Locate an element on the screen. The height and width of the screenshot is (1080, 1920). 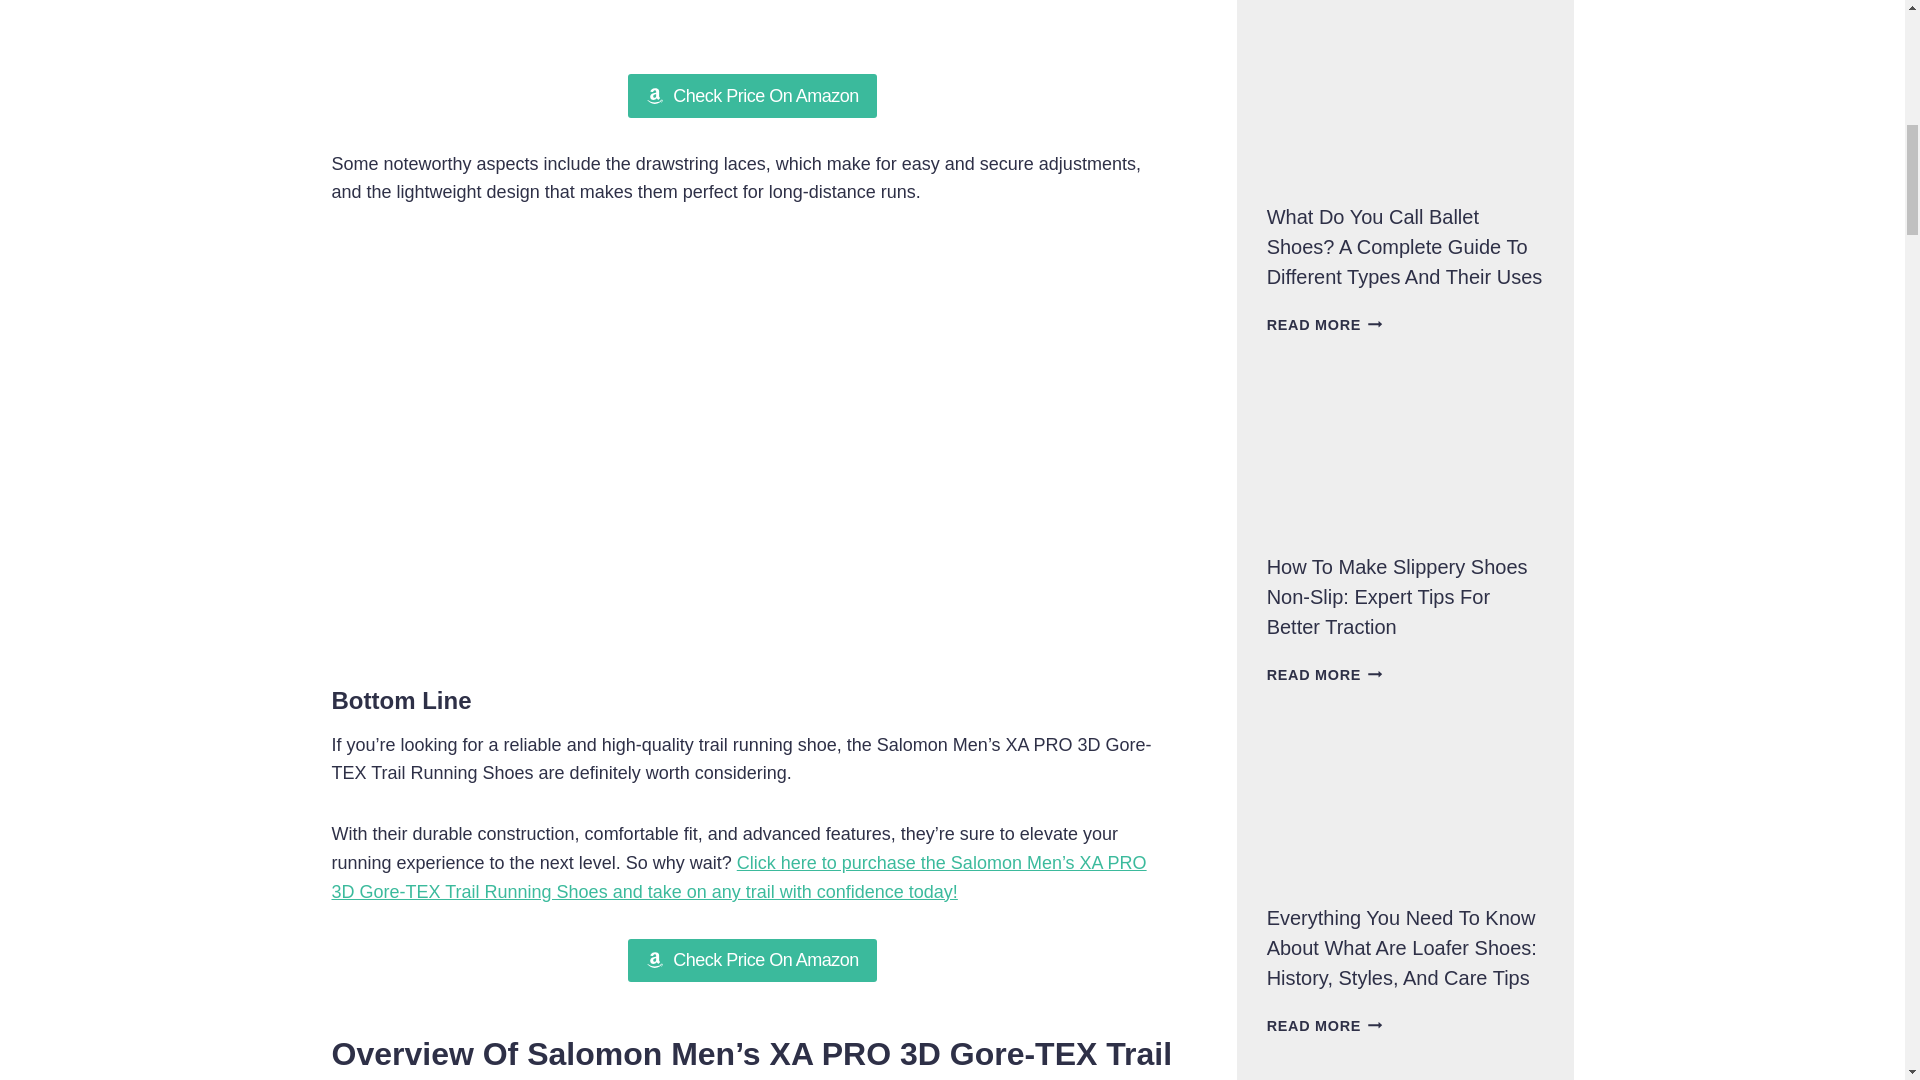
Check Price On Amazon is located at coordinates (752, 95).